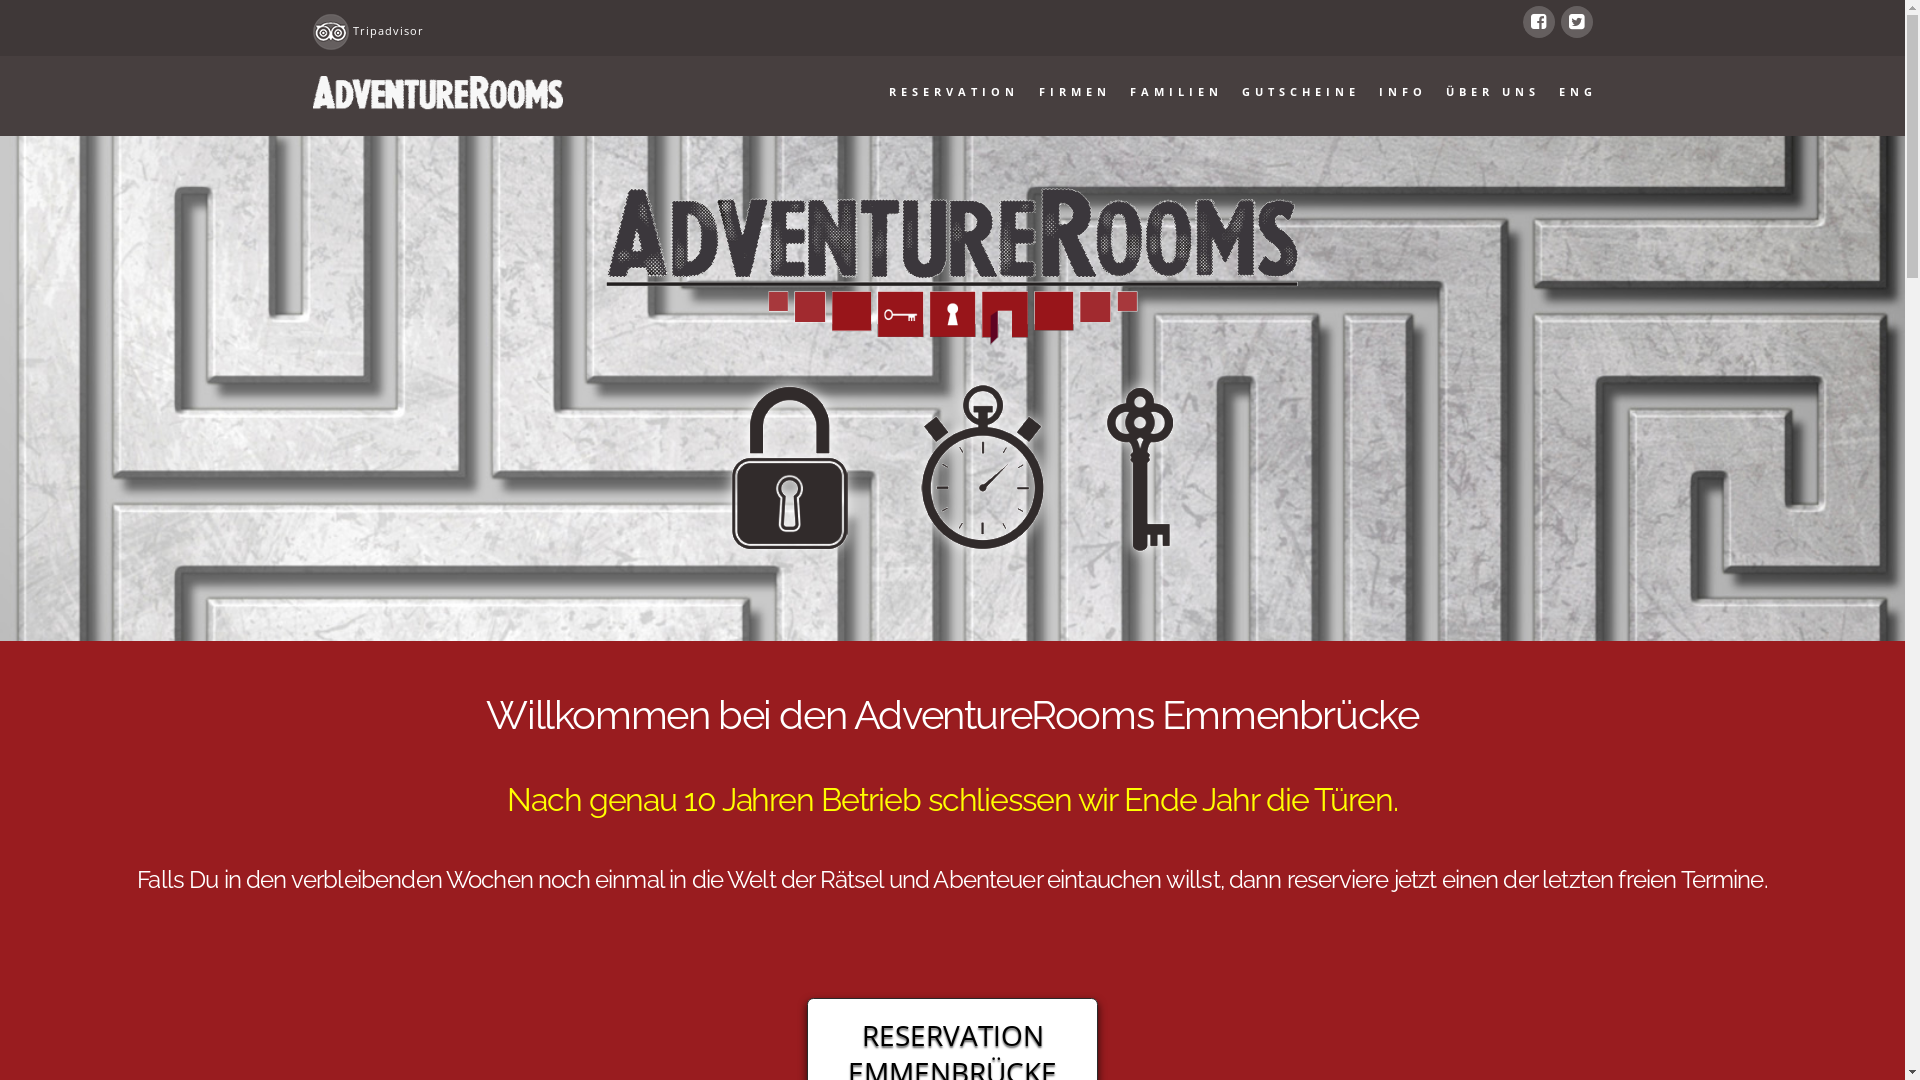 The image size is (1920, 1080). What do you see at coordinates (1400, 96) in the screenshot?
I see `INFO` at bounding box center [1400, 96].